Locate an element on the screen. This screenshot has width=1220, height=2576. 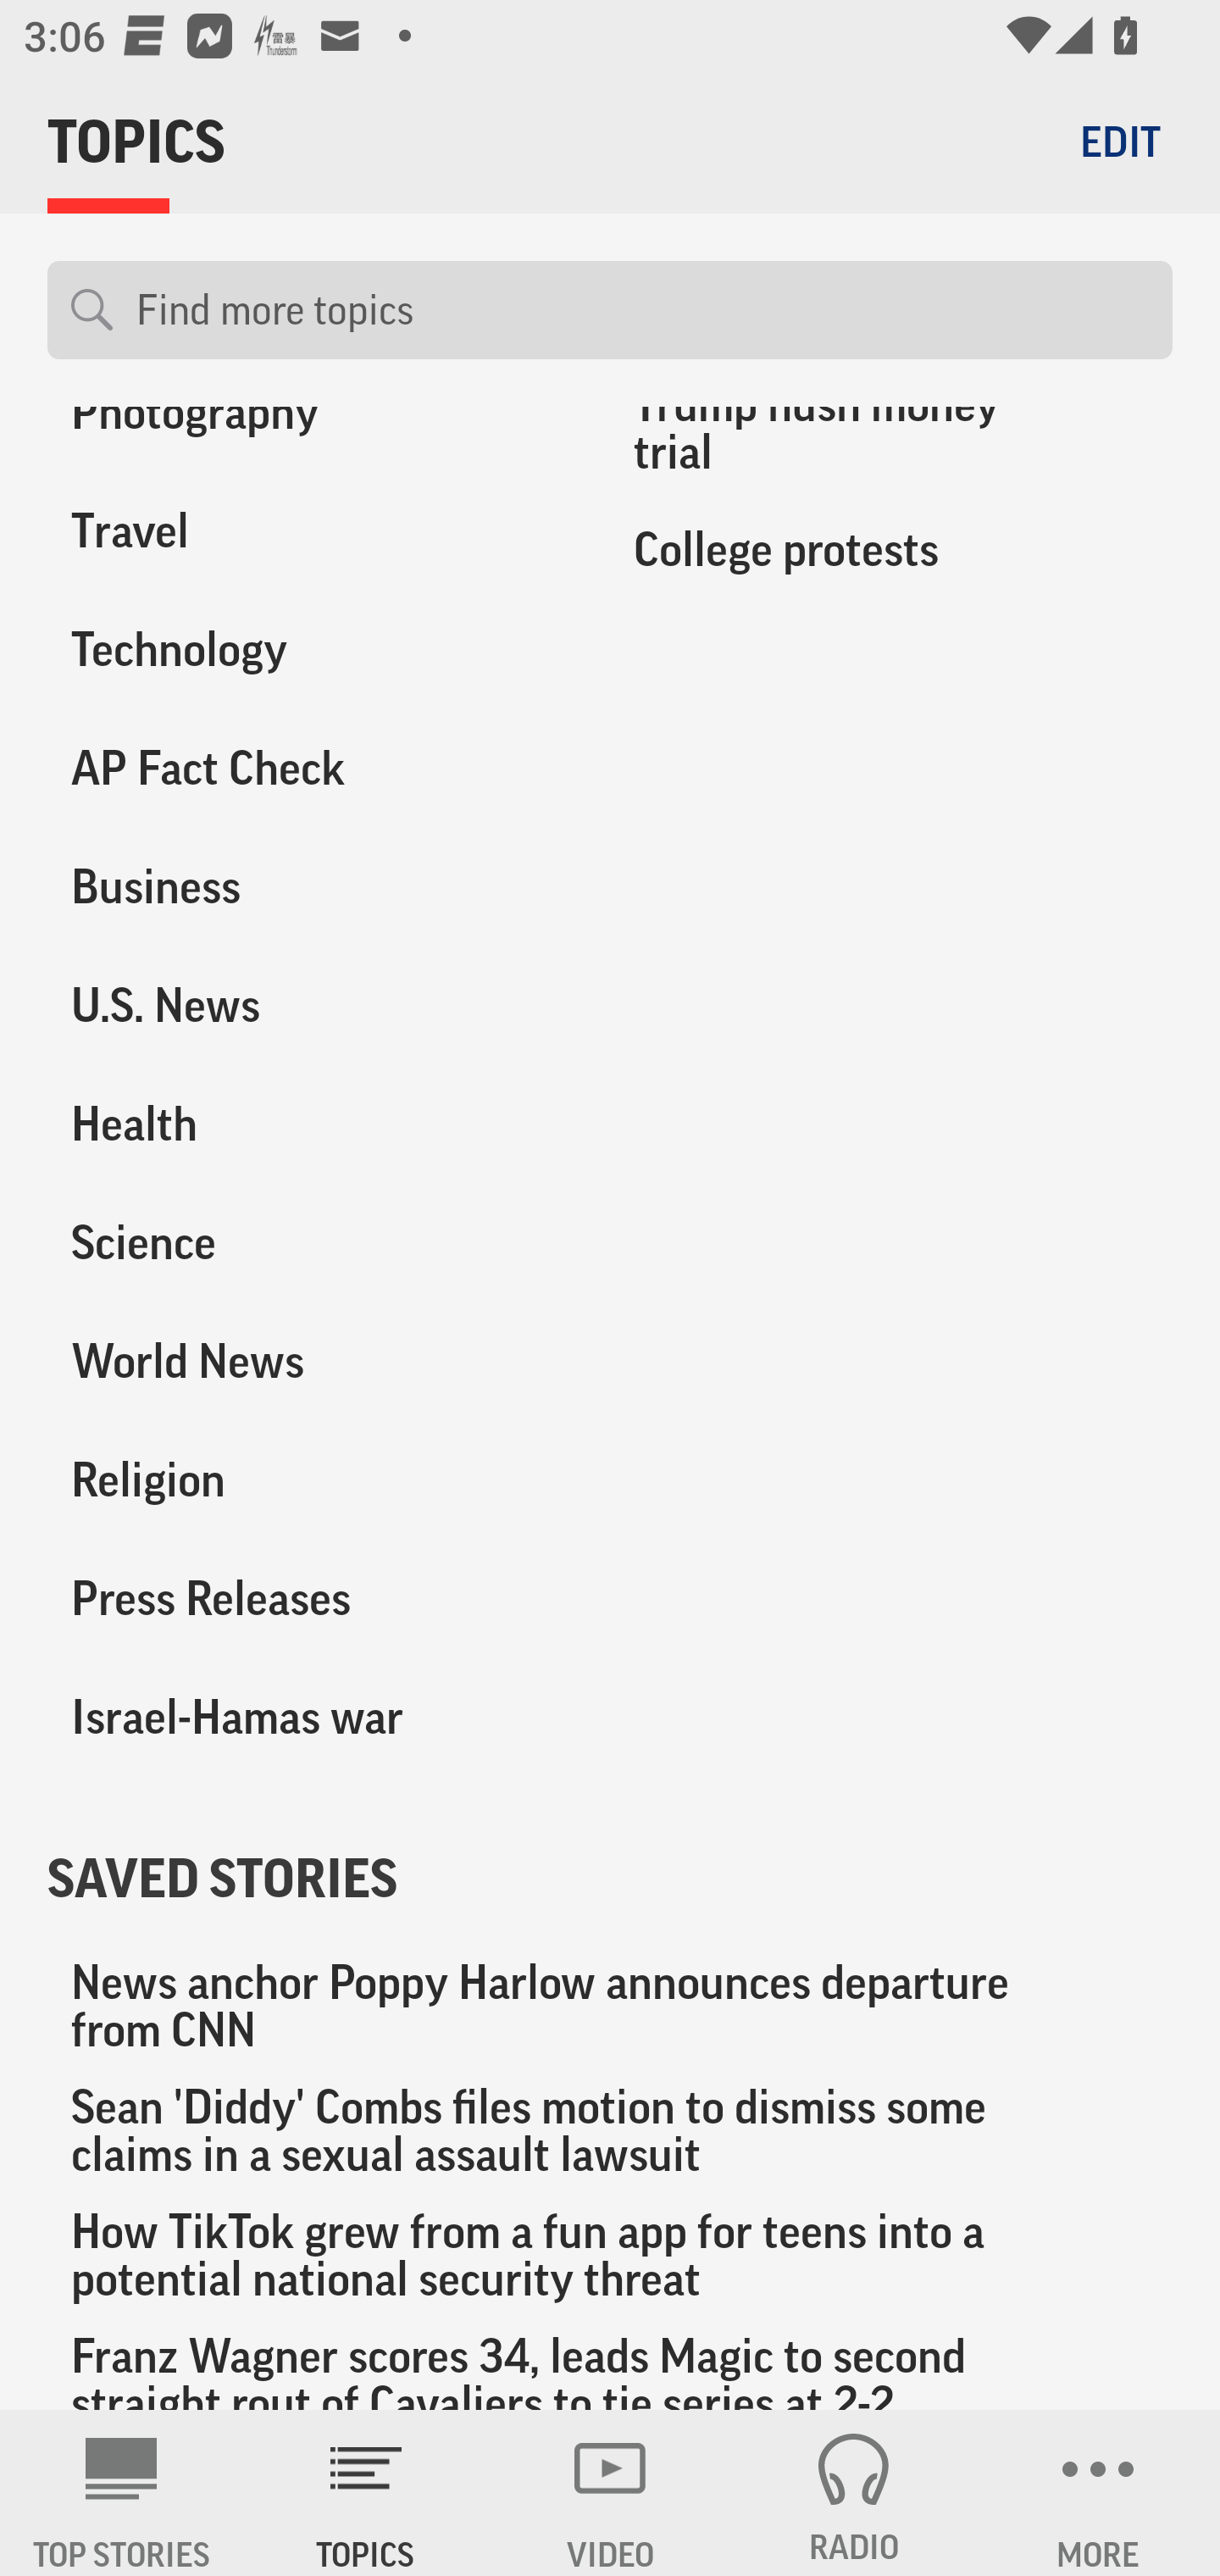
Travel is located at coordinates (305, 530).